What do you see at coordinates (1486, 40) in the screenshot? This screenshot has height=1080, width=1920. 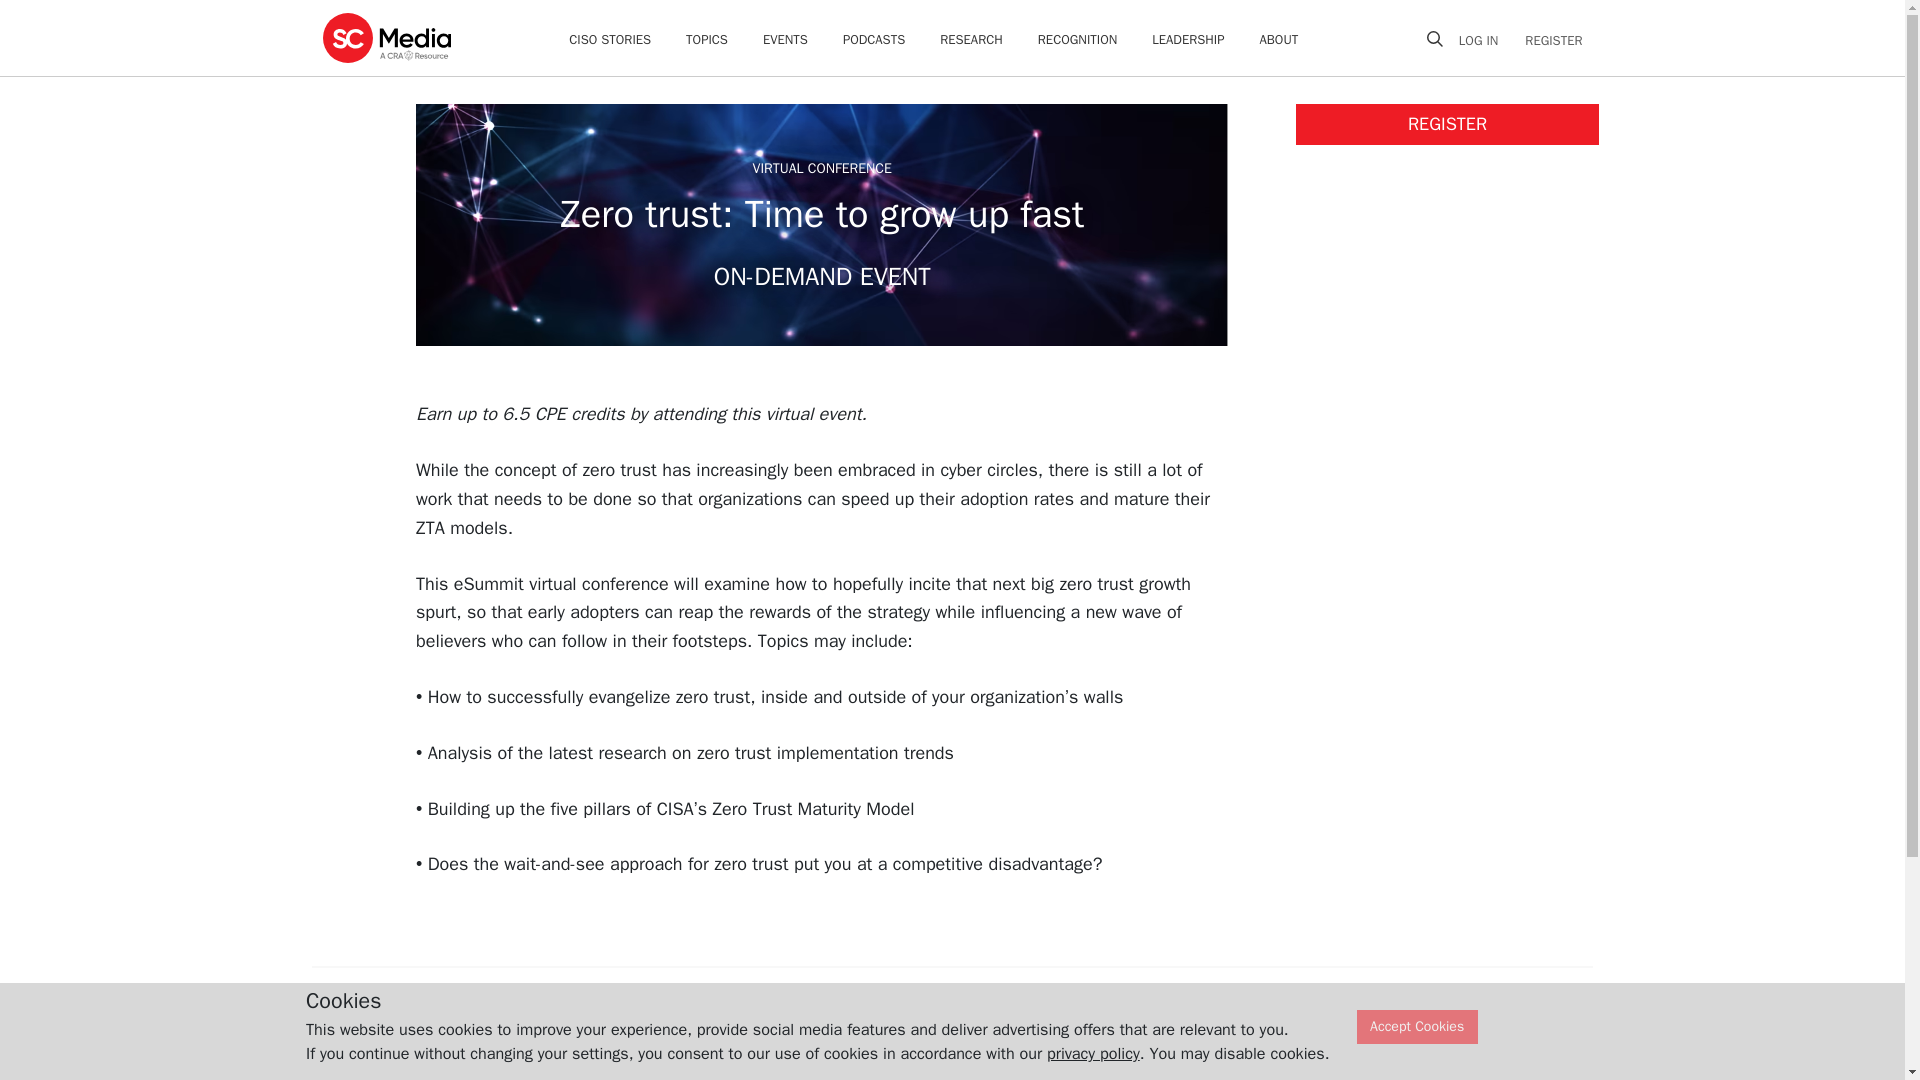 I see `LOG IN` at bounding box center [1486, 40].